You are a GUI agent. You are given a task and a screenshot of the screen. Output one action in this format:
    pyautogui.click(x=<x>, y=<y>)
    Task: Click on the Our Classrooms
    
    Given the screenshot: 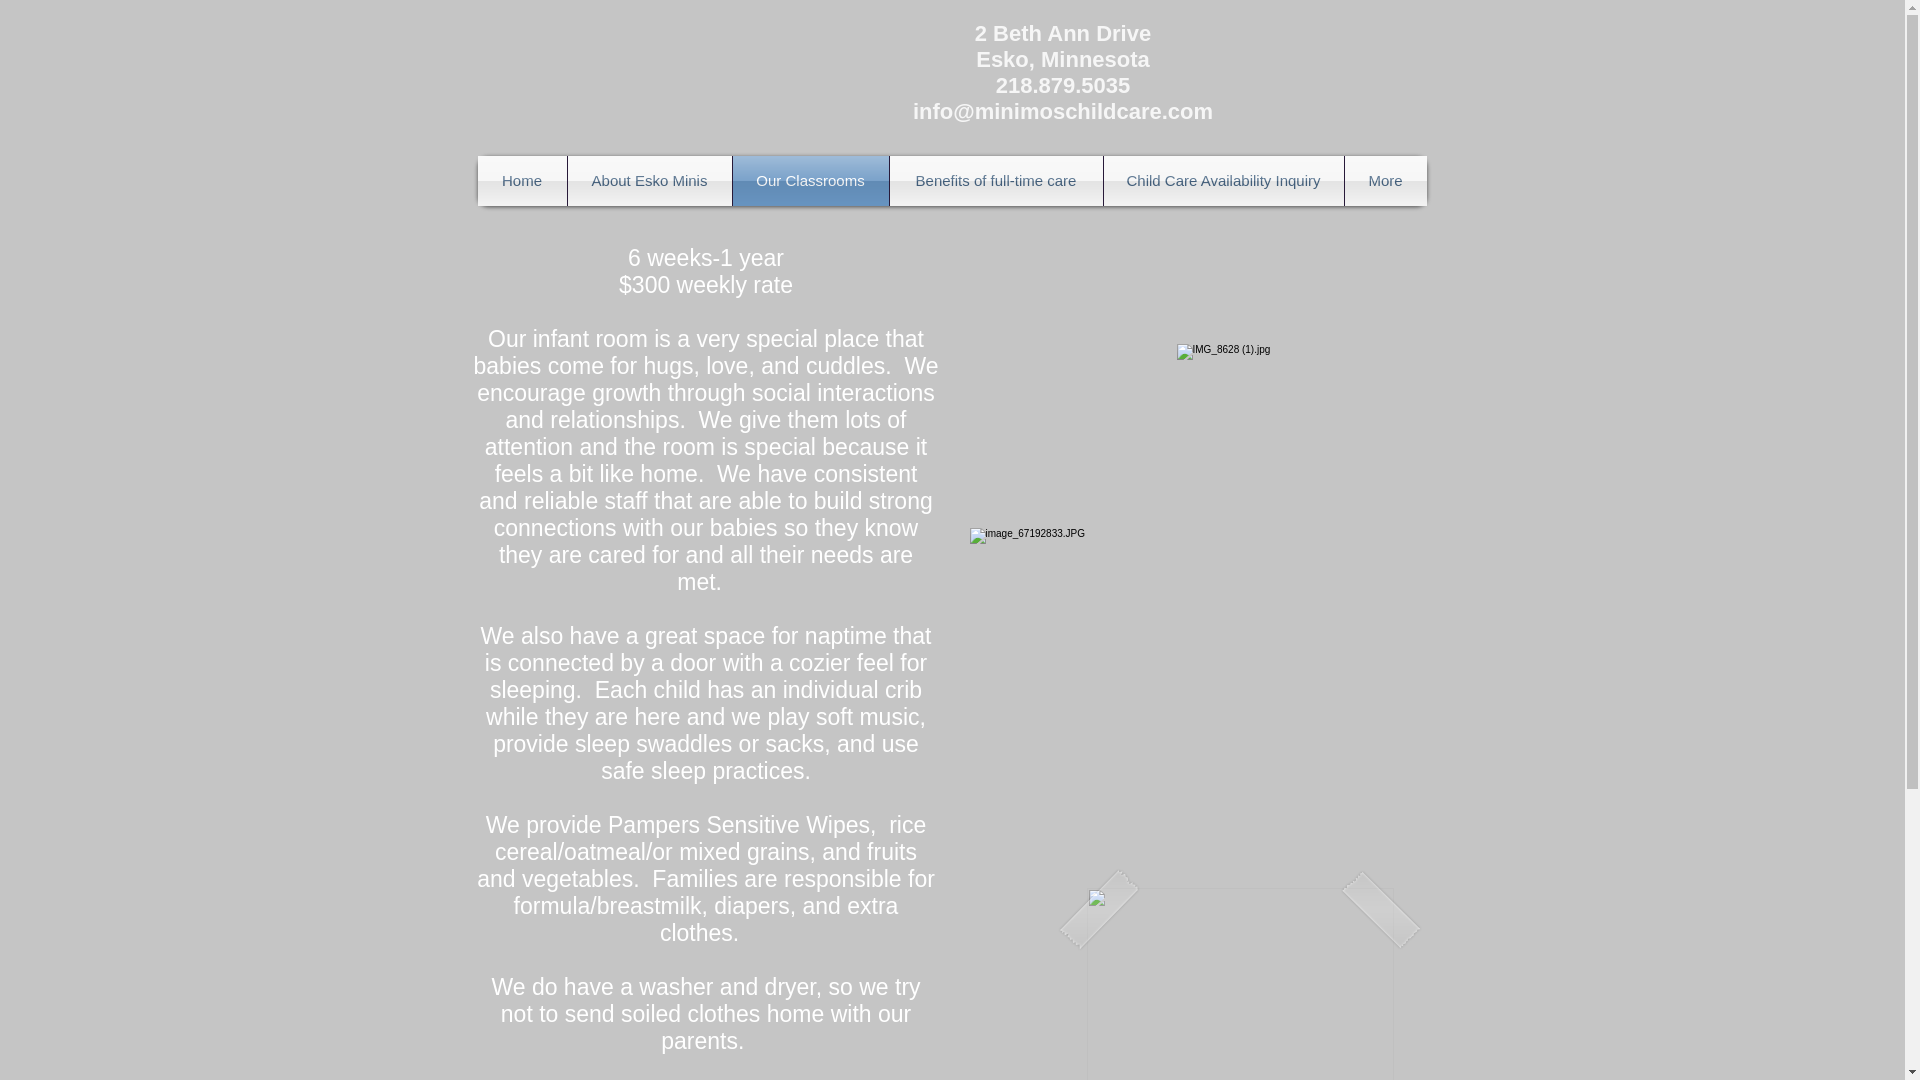 What is the action you would take?
    pyautogui.click(x=809, y=180)
    